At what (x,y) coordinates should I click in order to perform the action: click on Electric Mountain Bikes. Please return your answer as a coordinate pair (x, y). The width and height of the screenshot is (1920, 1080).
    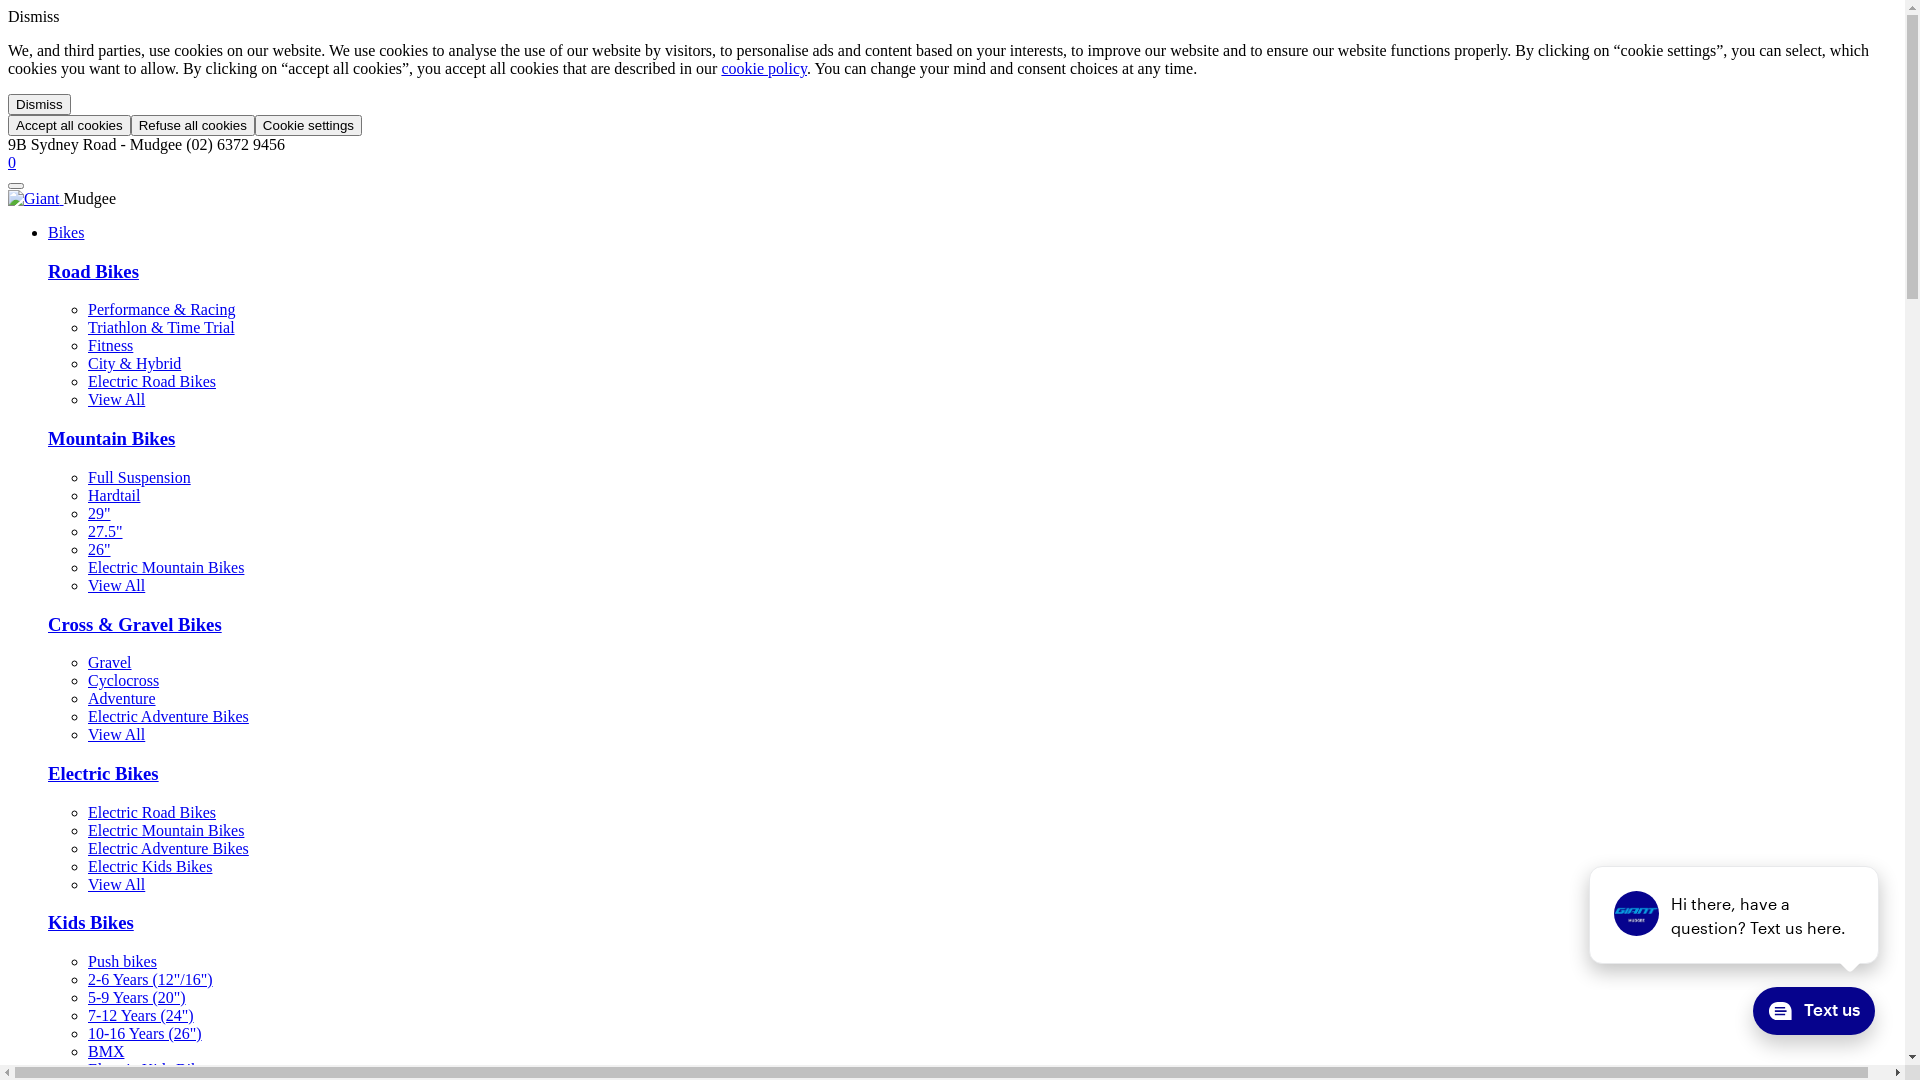
    Looking at the image, I should click on (166, 568).